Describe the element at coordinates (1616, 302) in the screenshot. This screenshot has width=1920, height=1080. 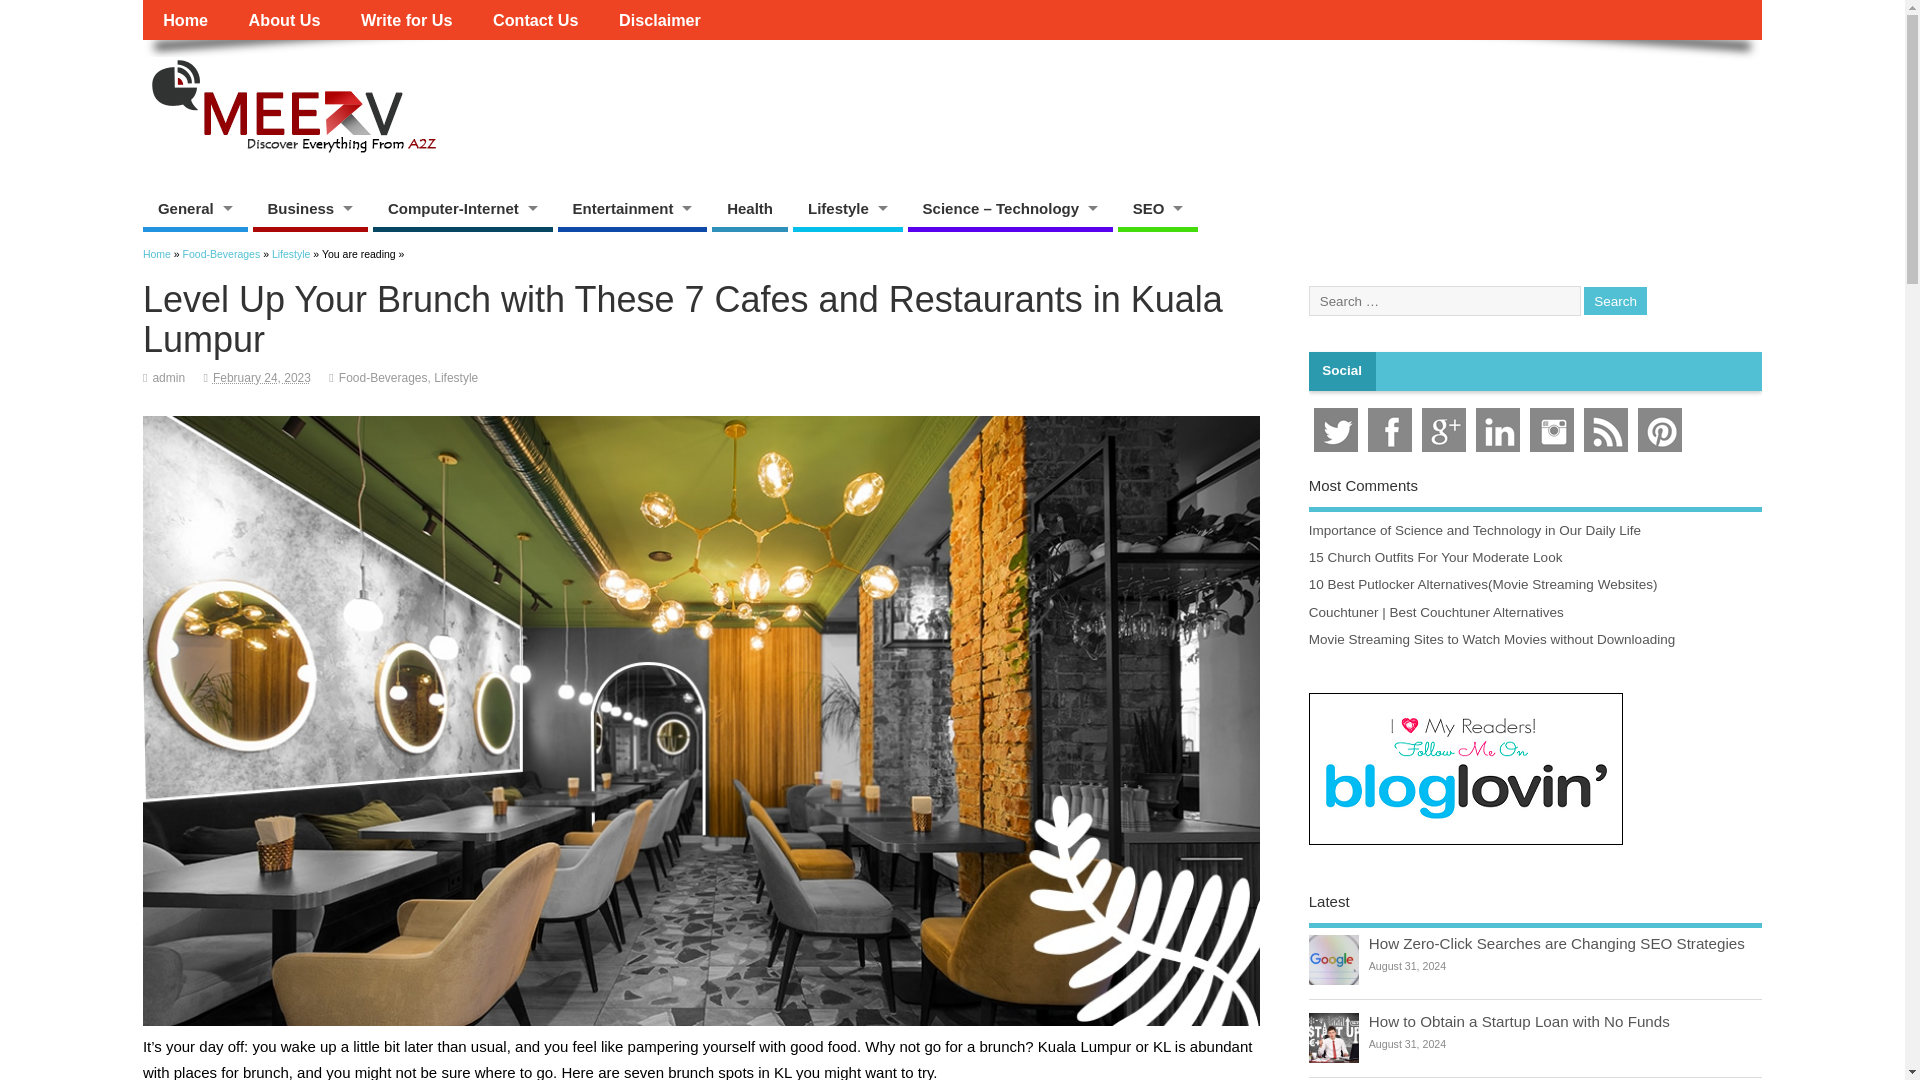
I see `Search` at that location.